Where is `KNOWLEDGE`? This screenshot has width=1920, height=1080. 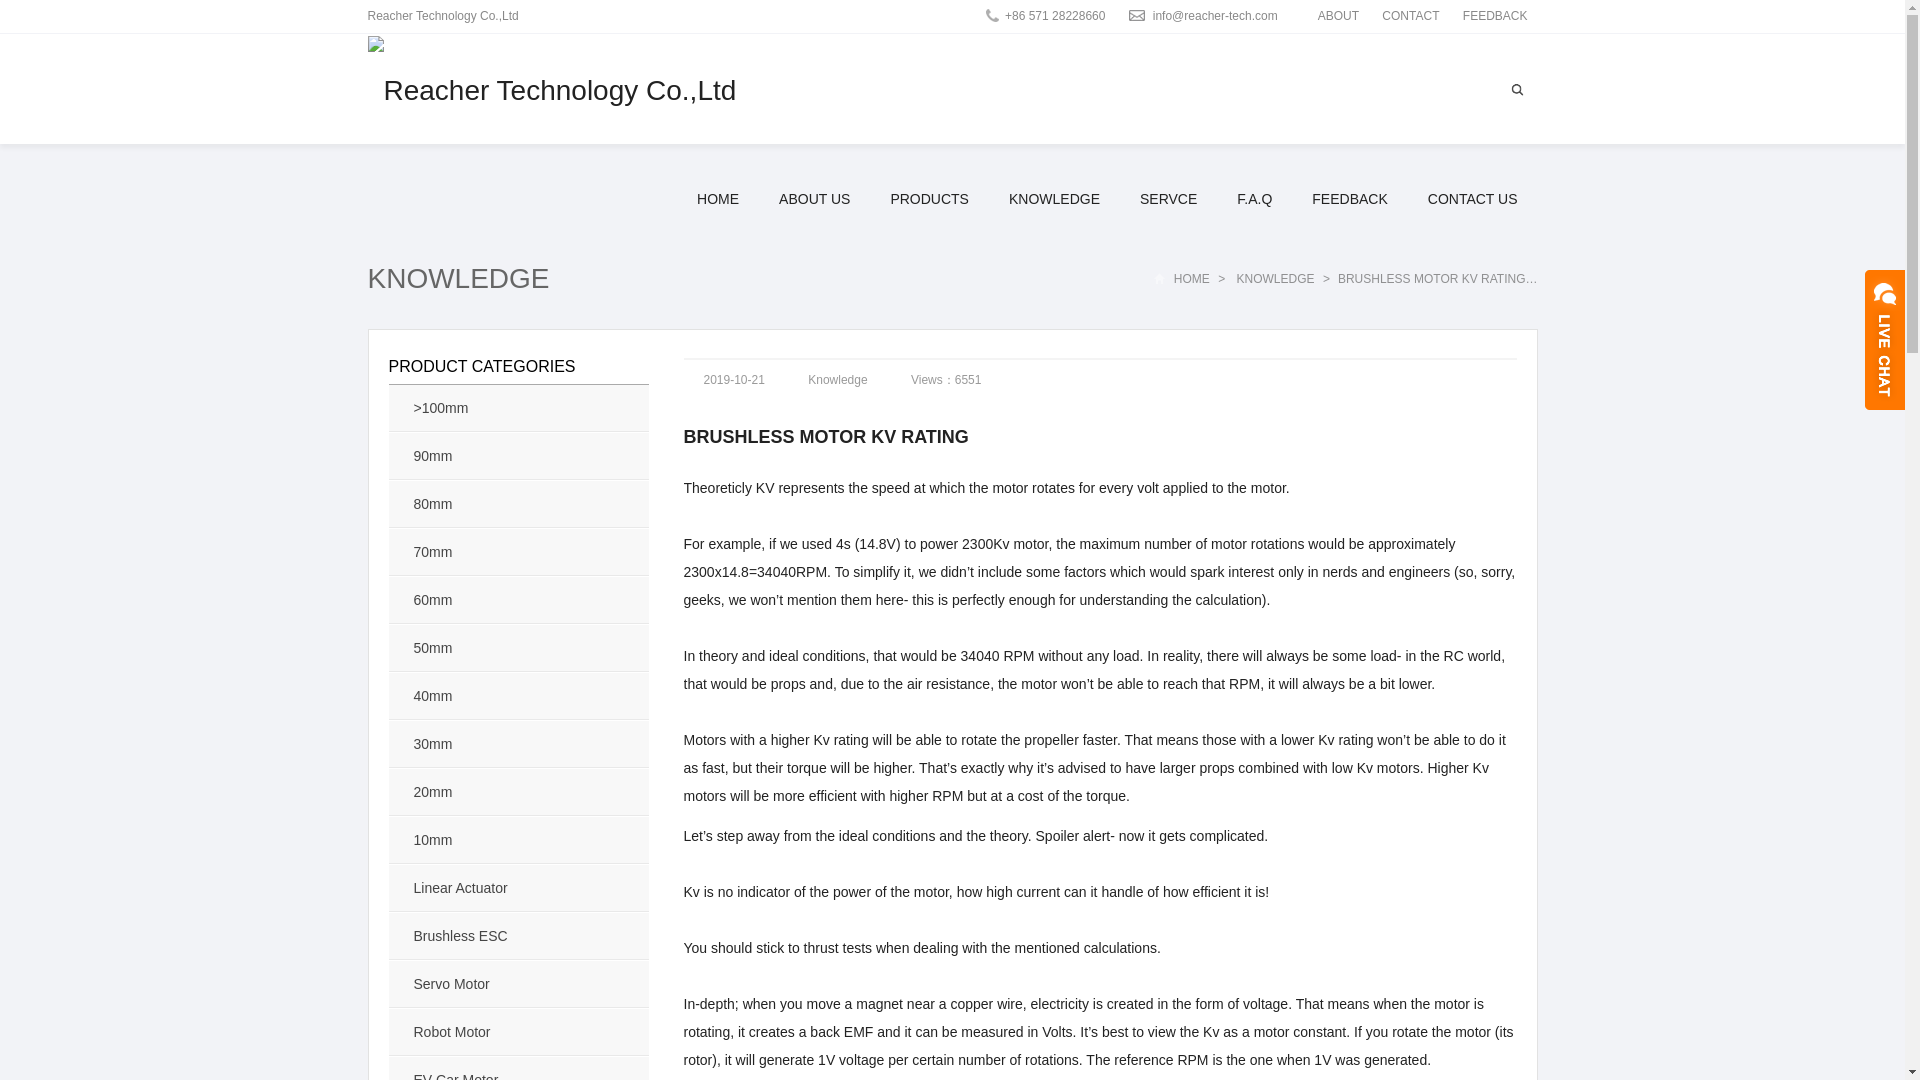
KNOWLEDGE is located at coordinates (1054, 198).